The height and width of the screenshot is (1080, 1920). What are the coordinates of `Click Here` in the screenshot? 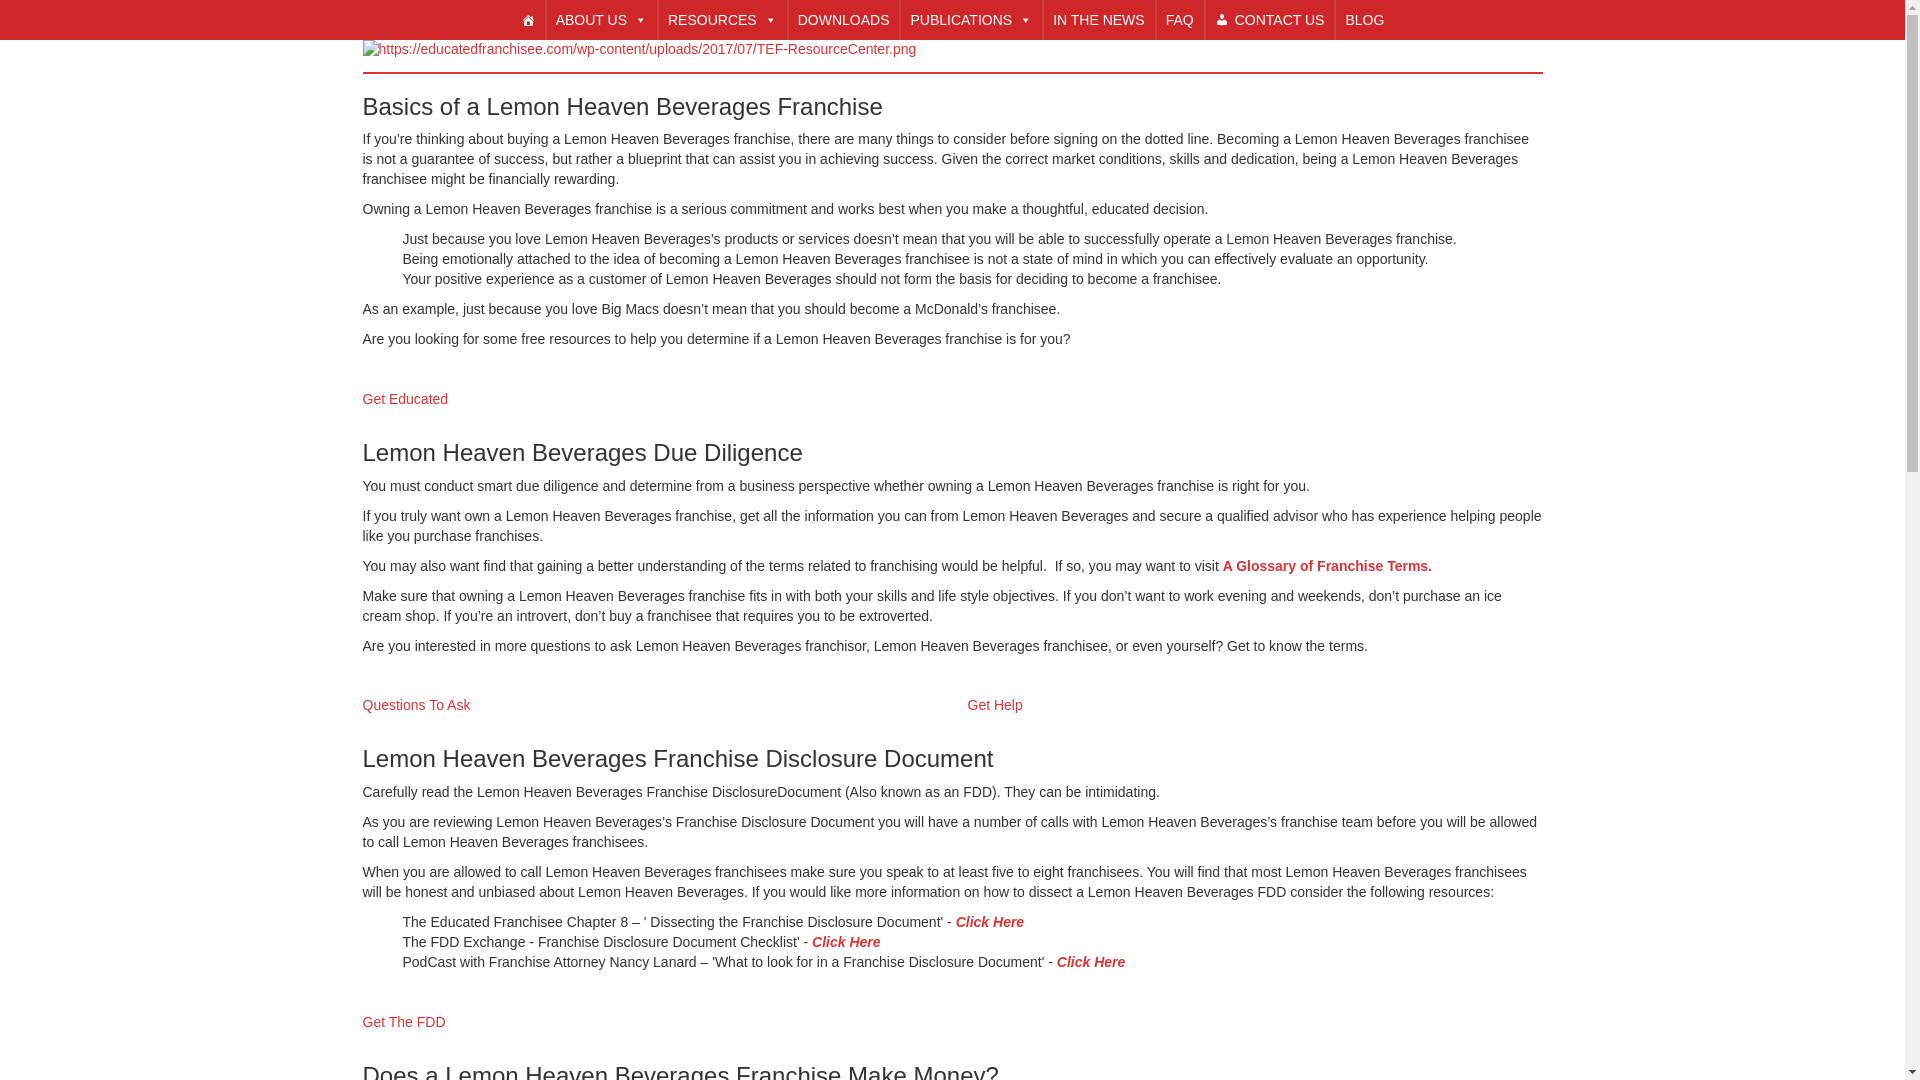 It's located at (1091, 961).